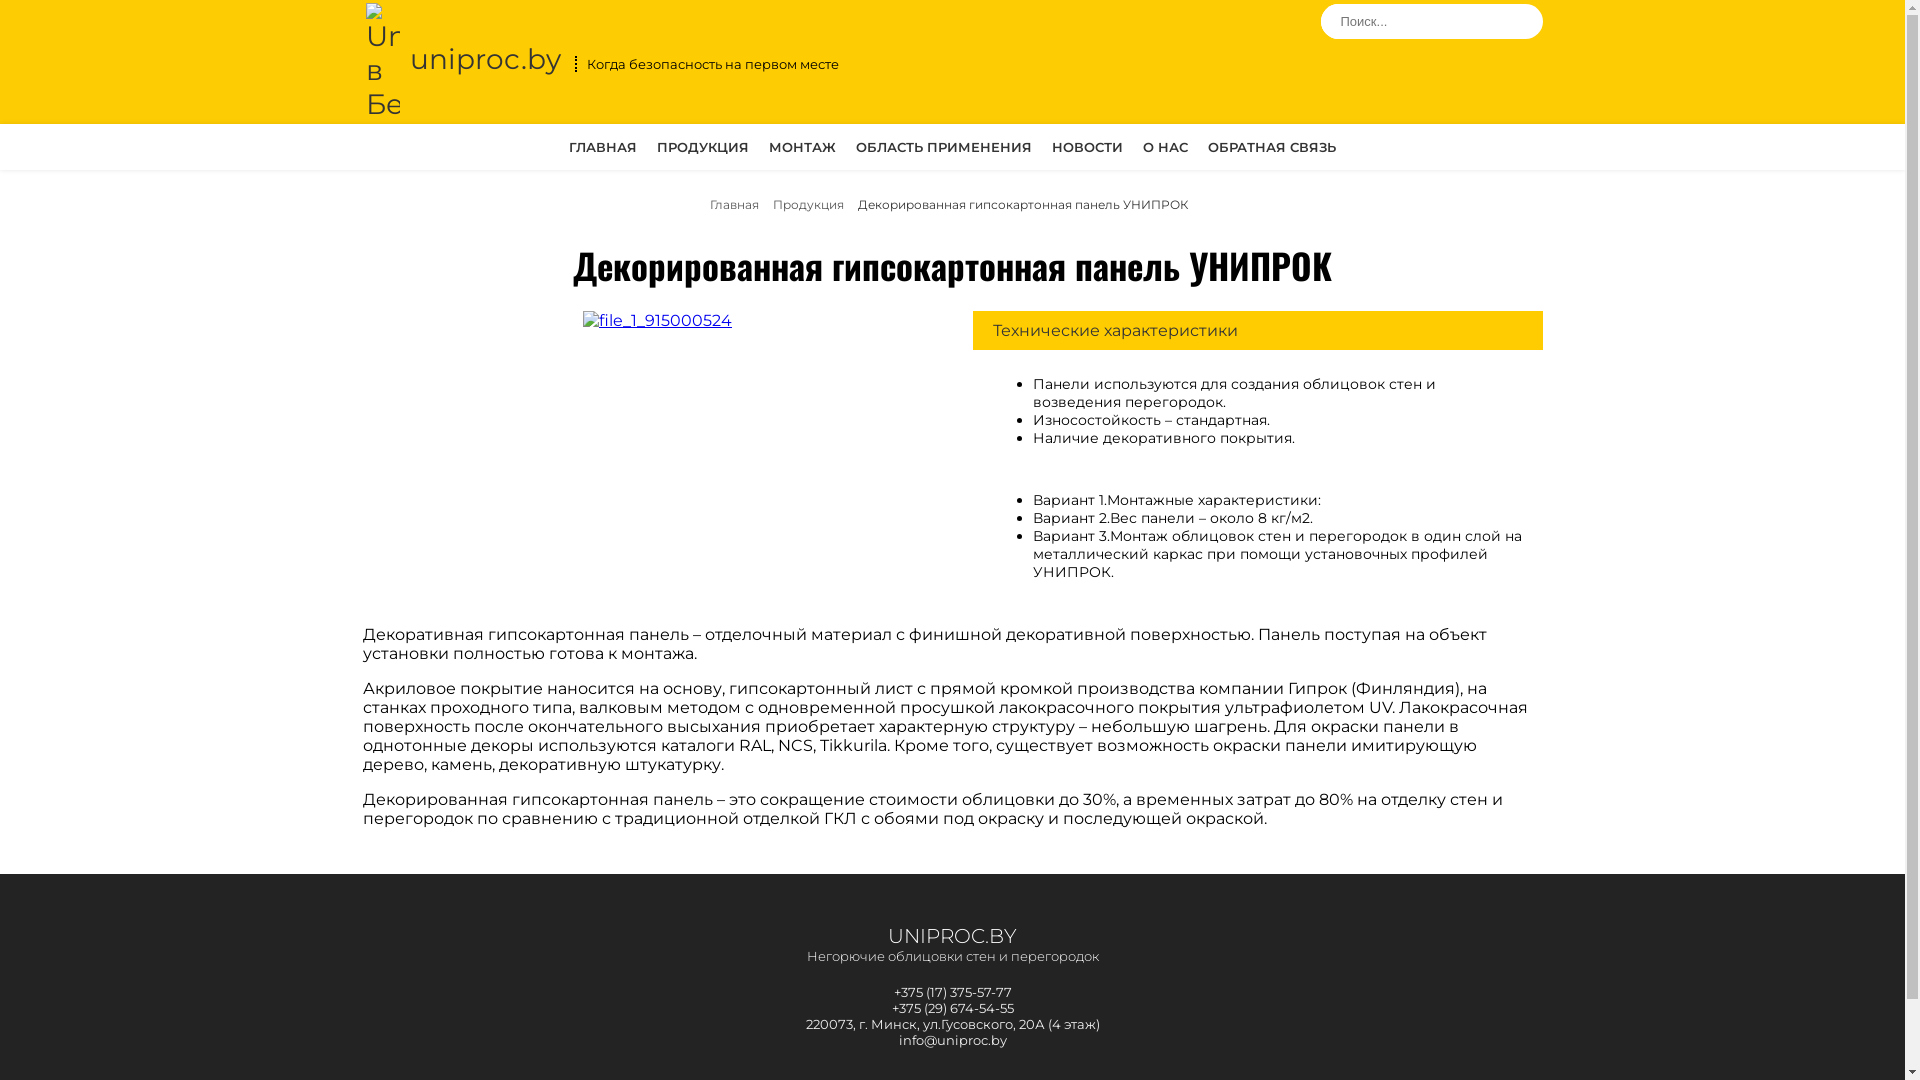 The height and width of the screenshot is (1080, 1920). What do you see at coordinates (461, 62) in the screenshot?
I see `uniproc.by` at bounding box center [461, 62].